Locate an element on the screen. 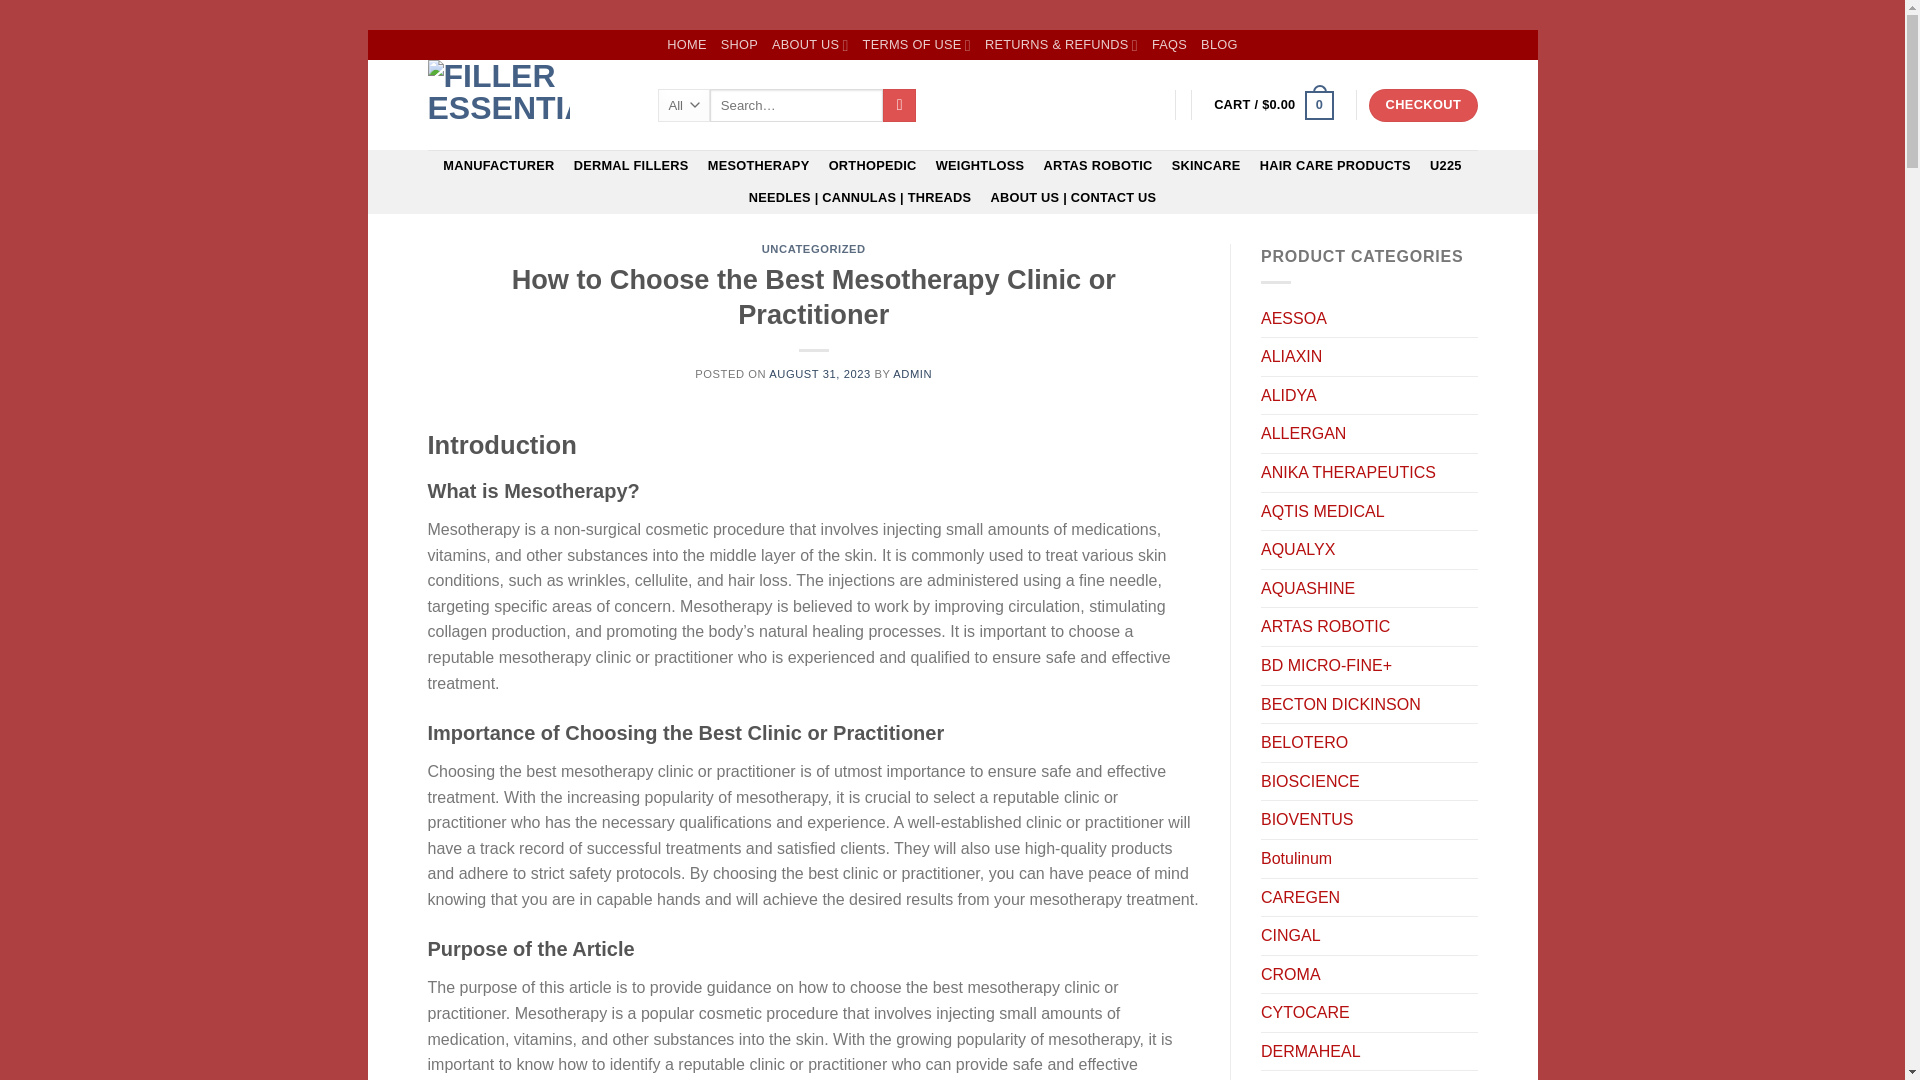  AUGUST 31, 2023 is located at coordinates (819, 374).